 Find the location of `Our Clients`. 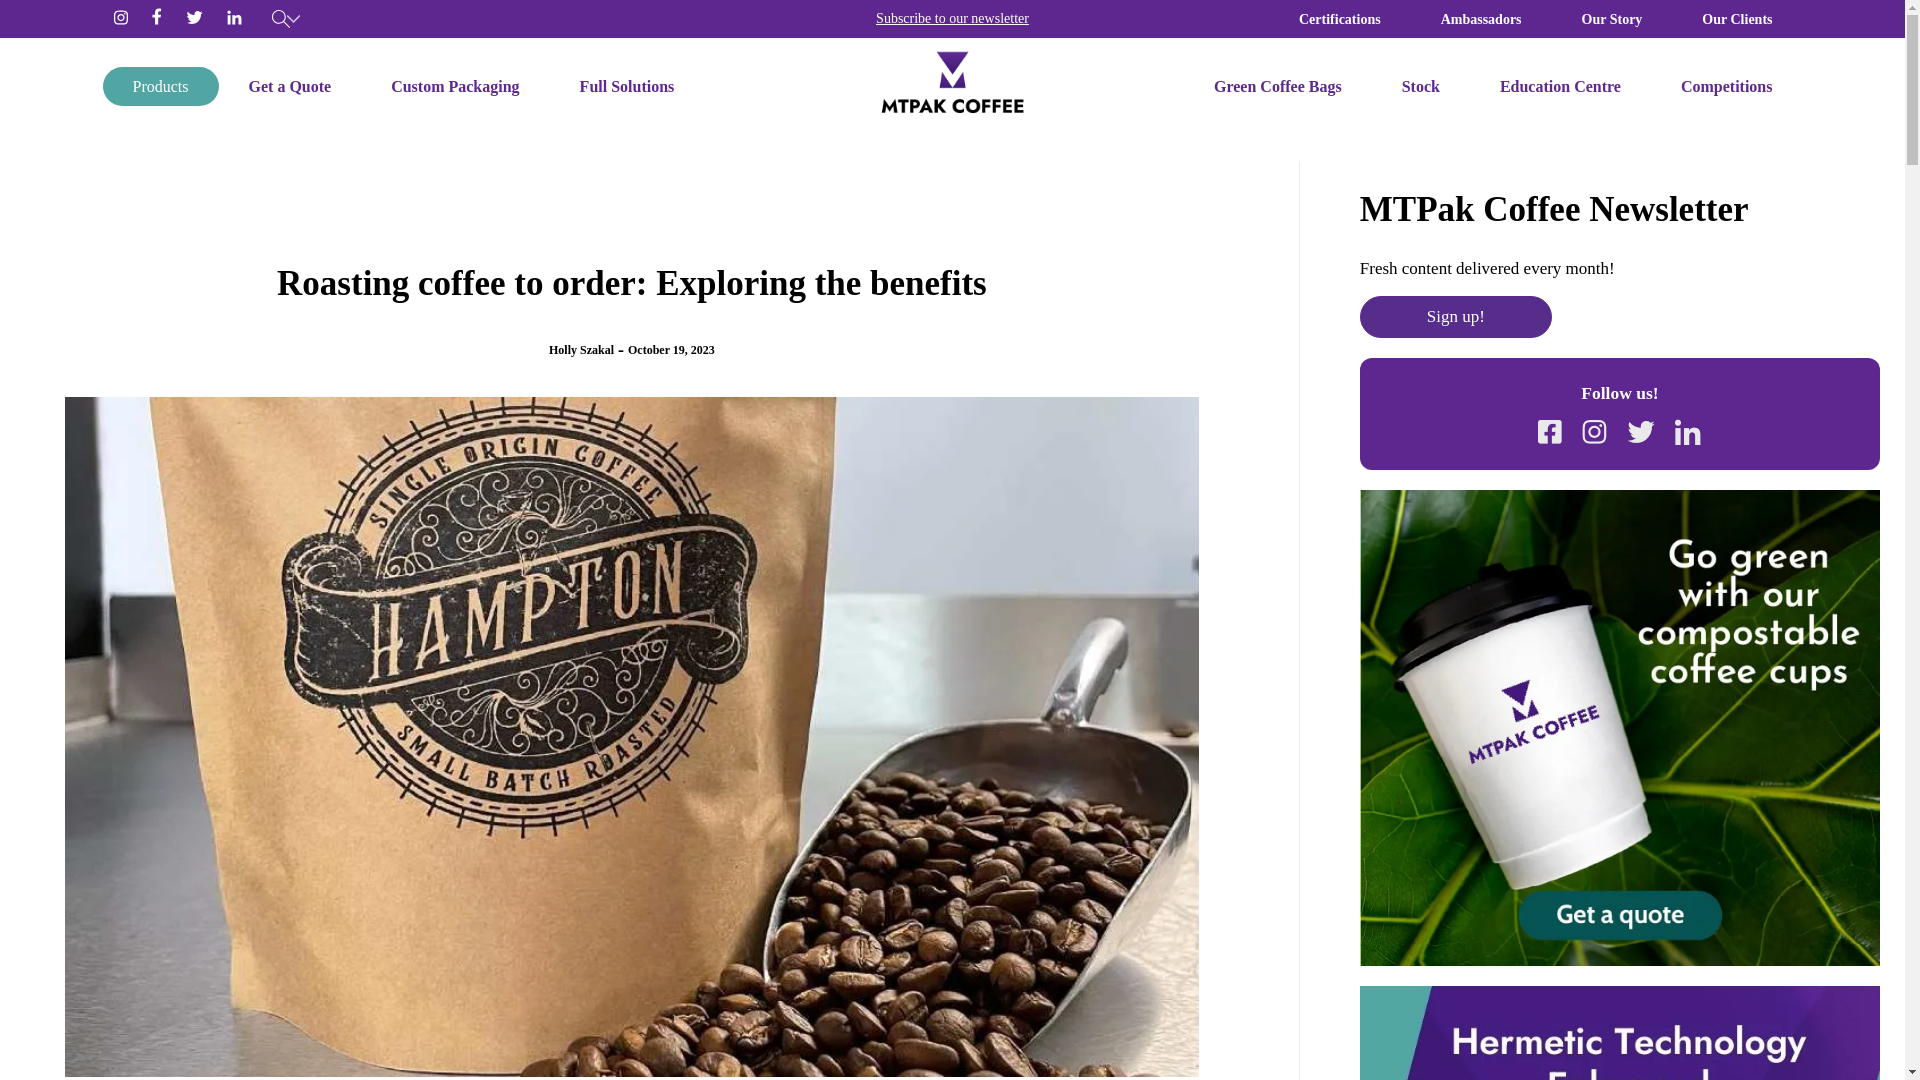

Our Clients is located at coordinates (1737, 19).